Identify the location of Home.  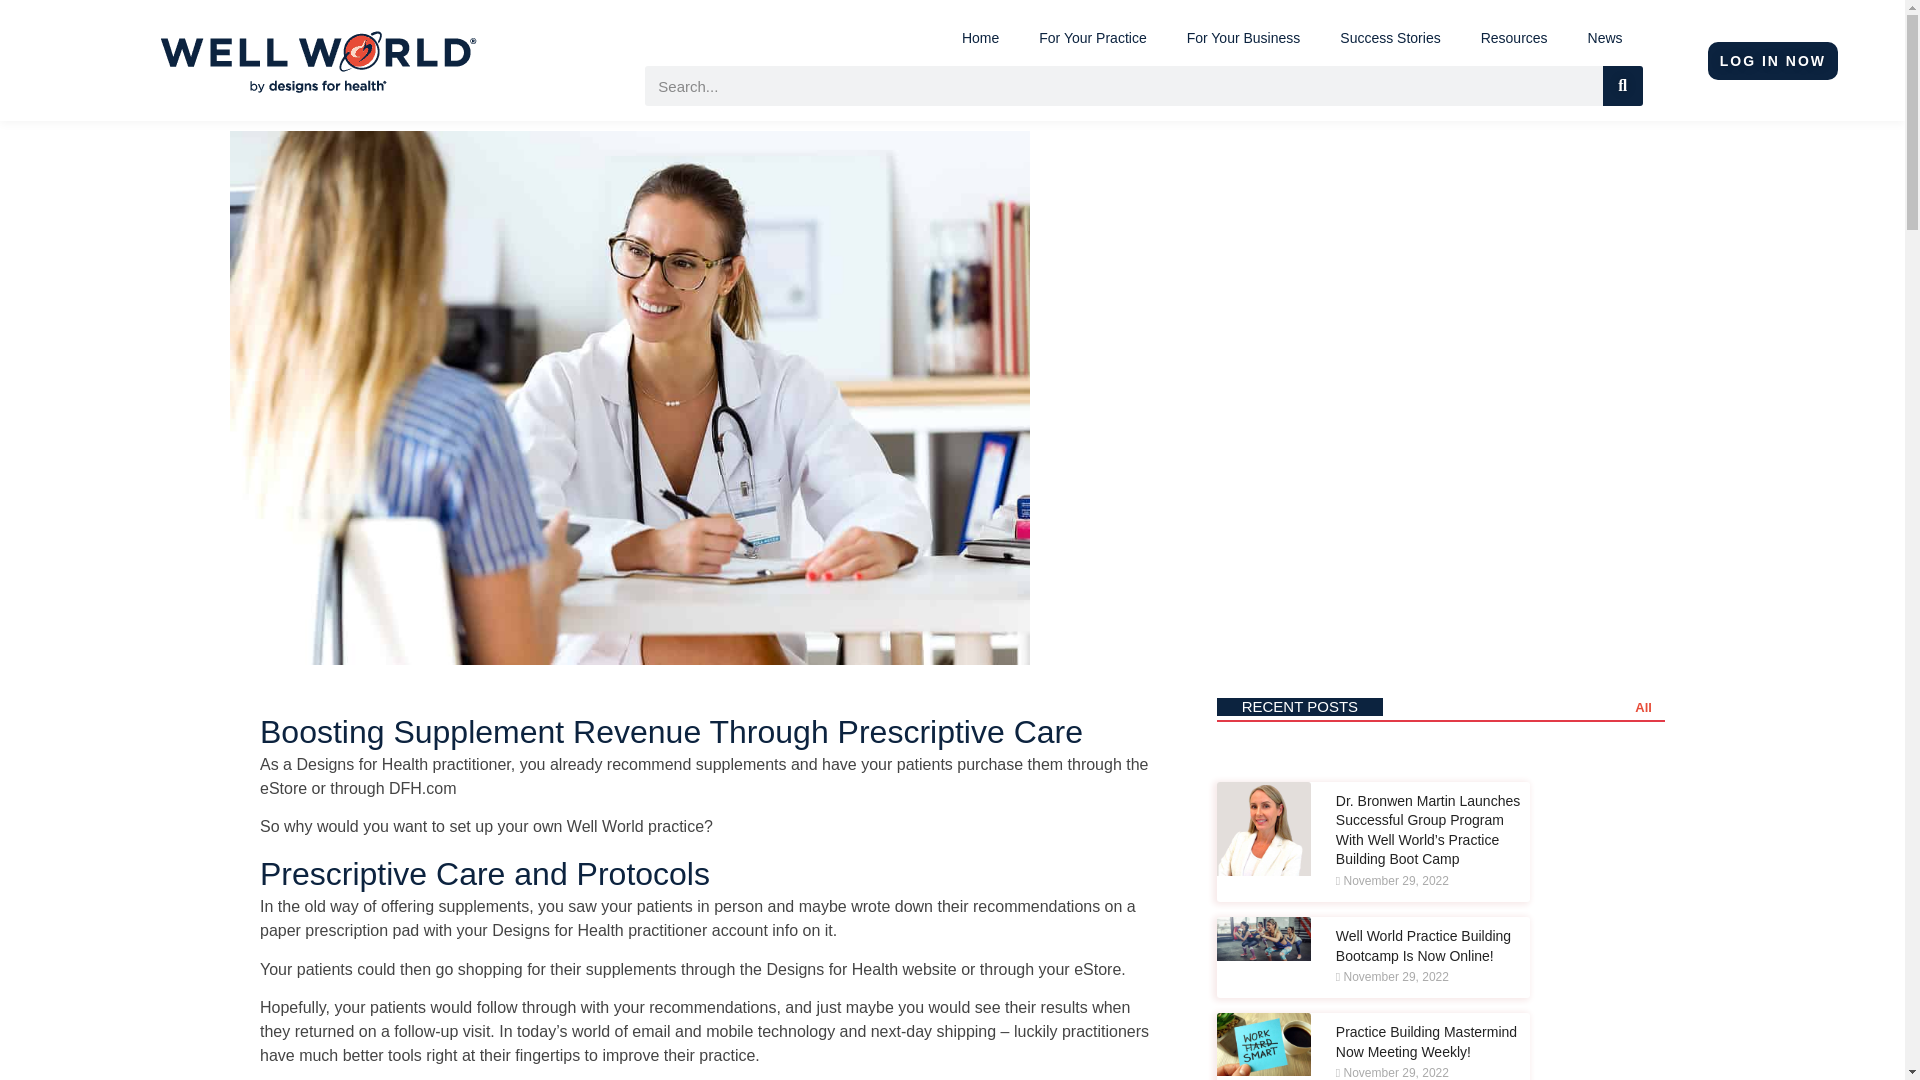
(980, 38).